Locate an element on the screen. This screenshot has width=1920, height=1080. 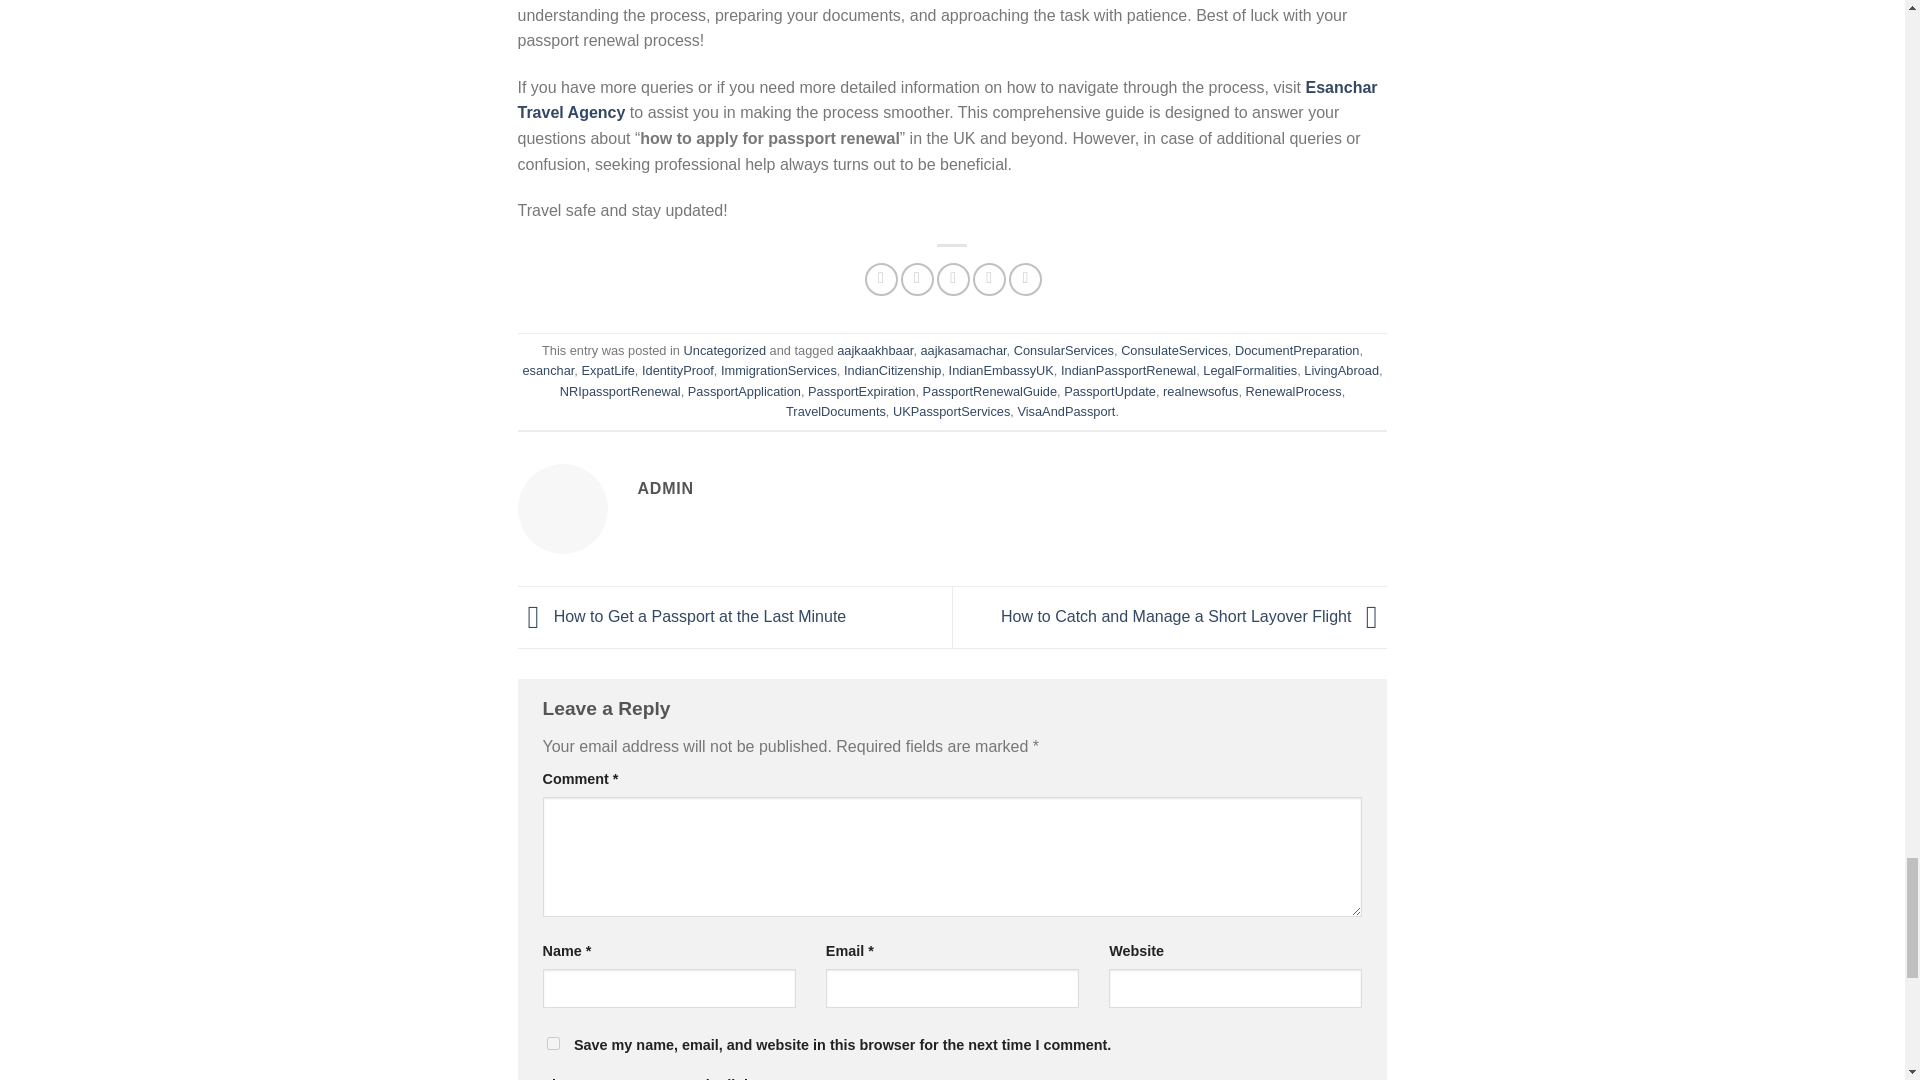
IndianEmbassyUK is located at coordinates (1001, 370).